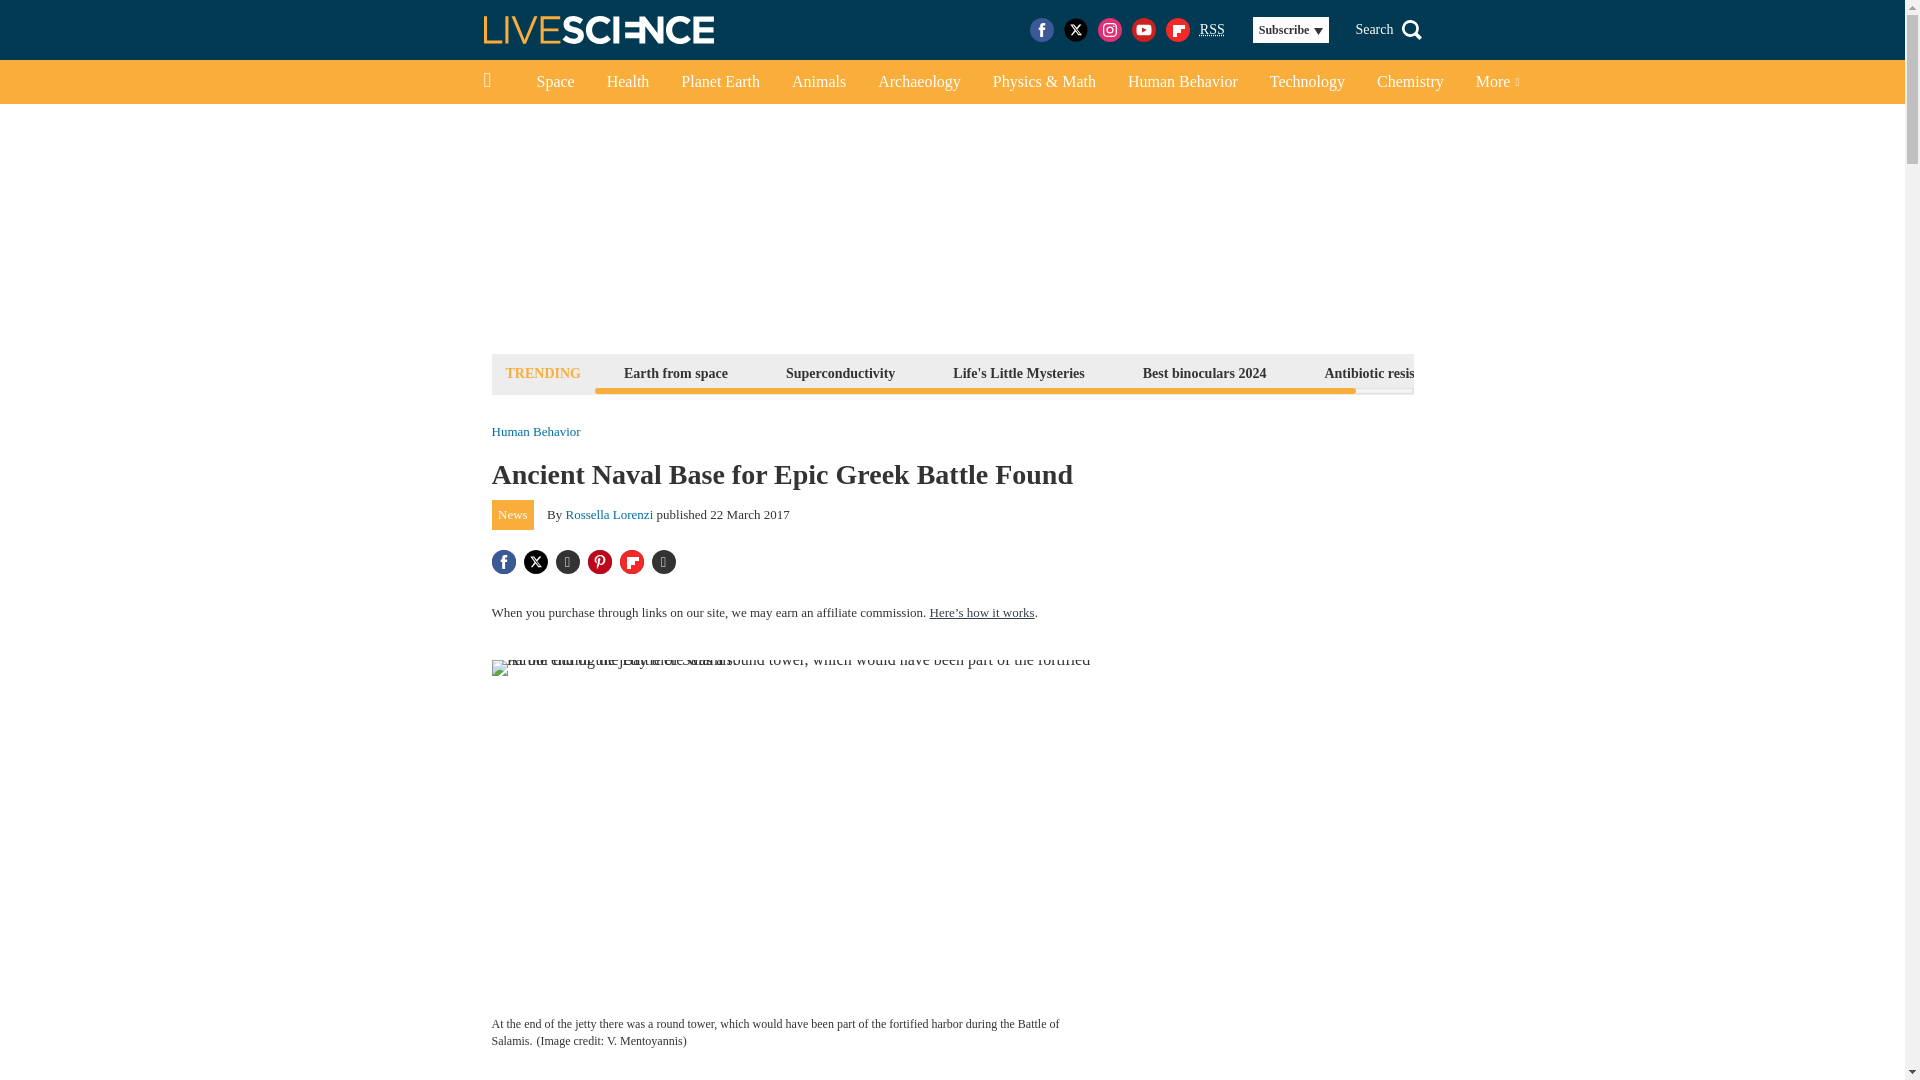  I want to click on Animals, so click(818, 82).